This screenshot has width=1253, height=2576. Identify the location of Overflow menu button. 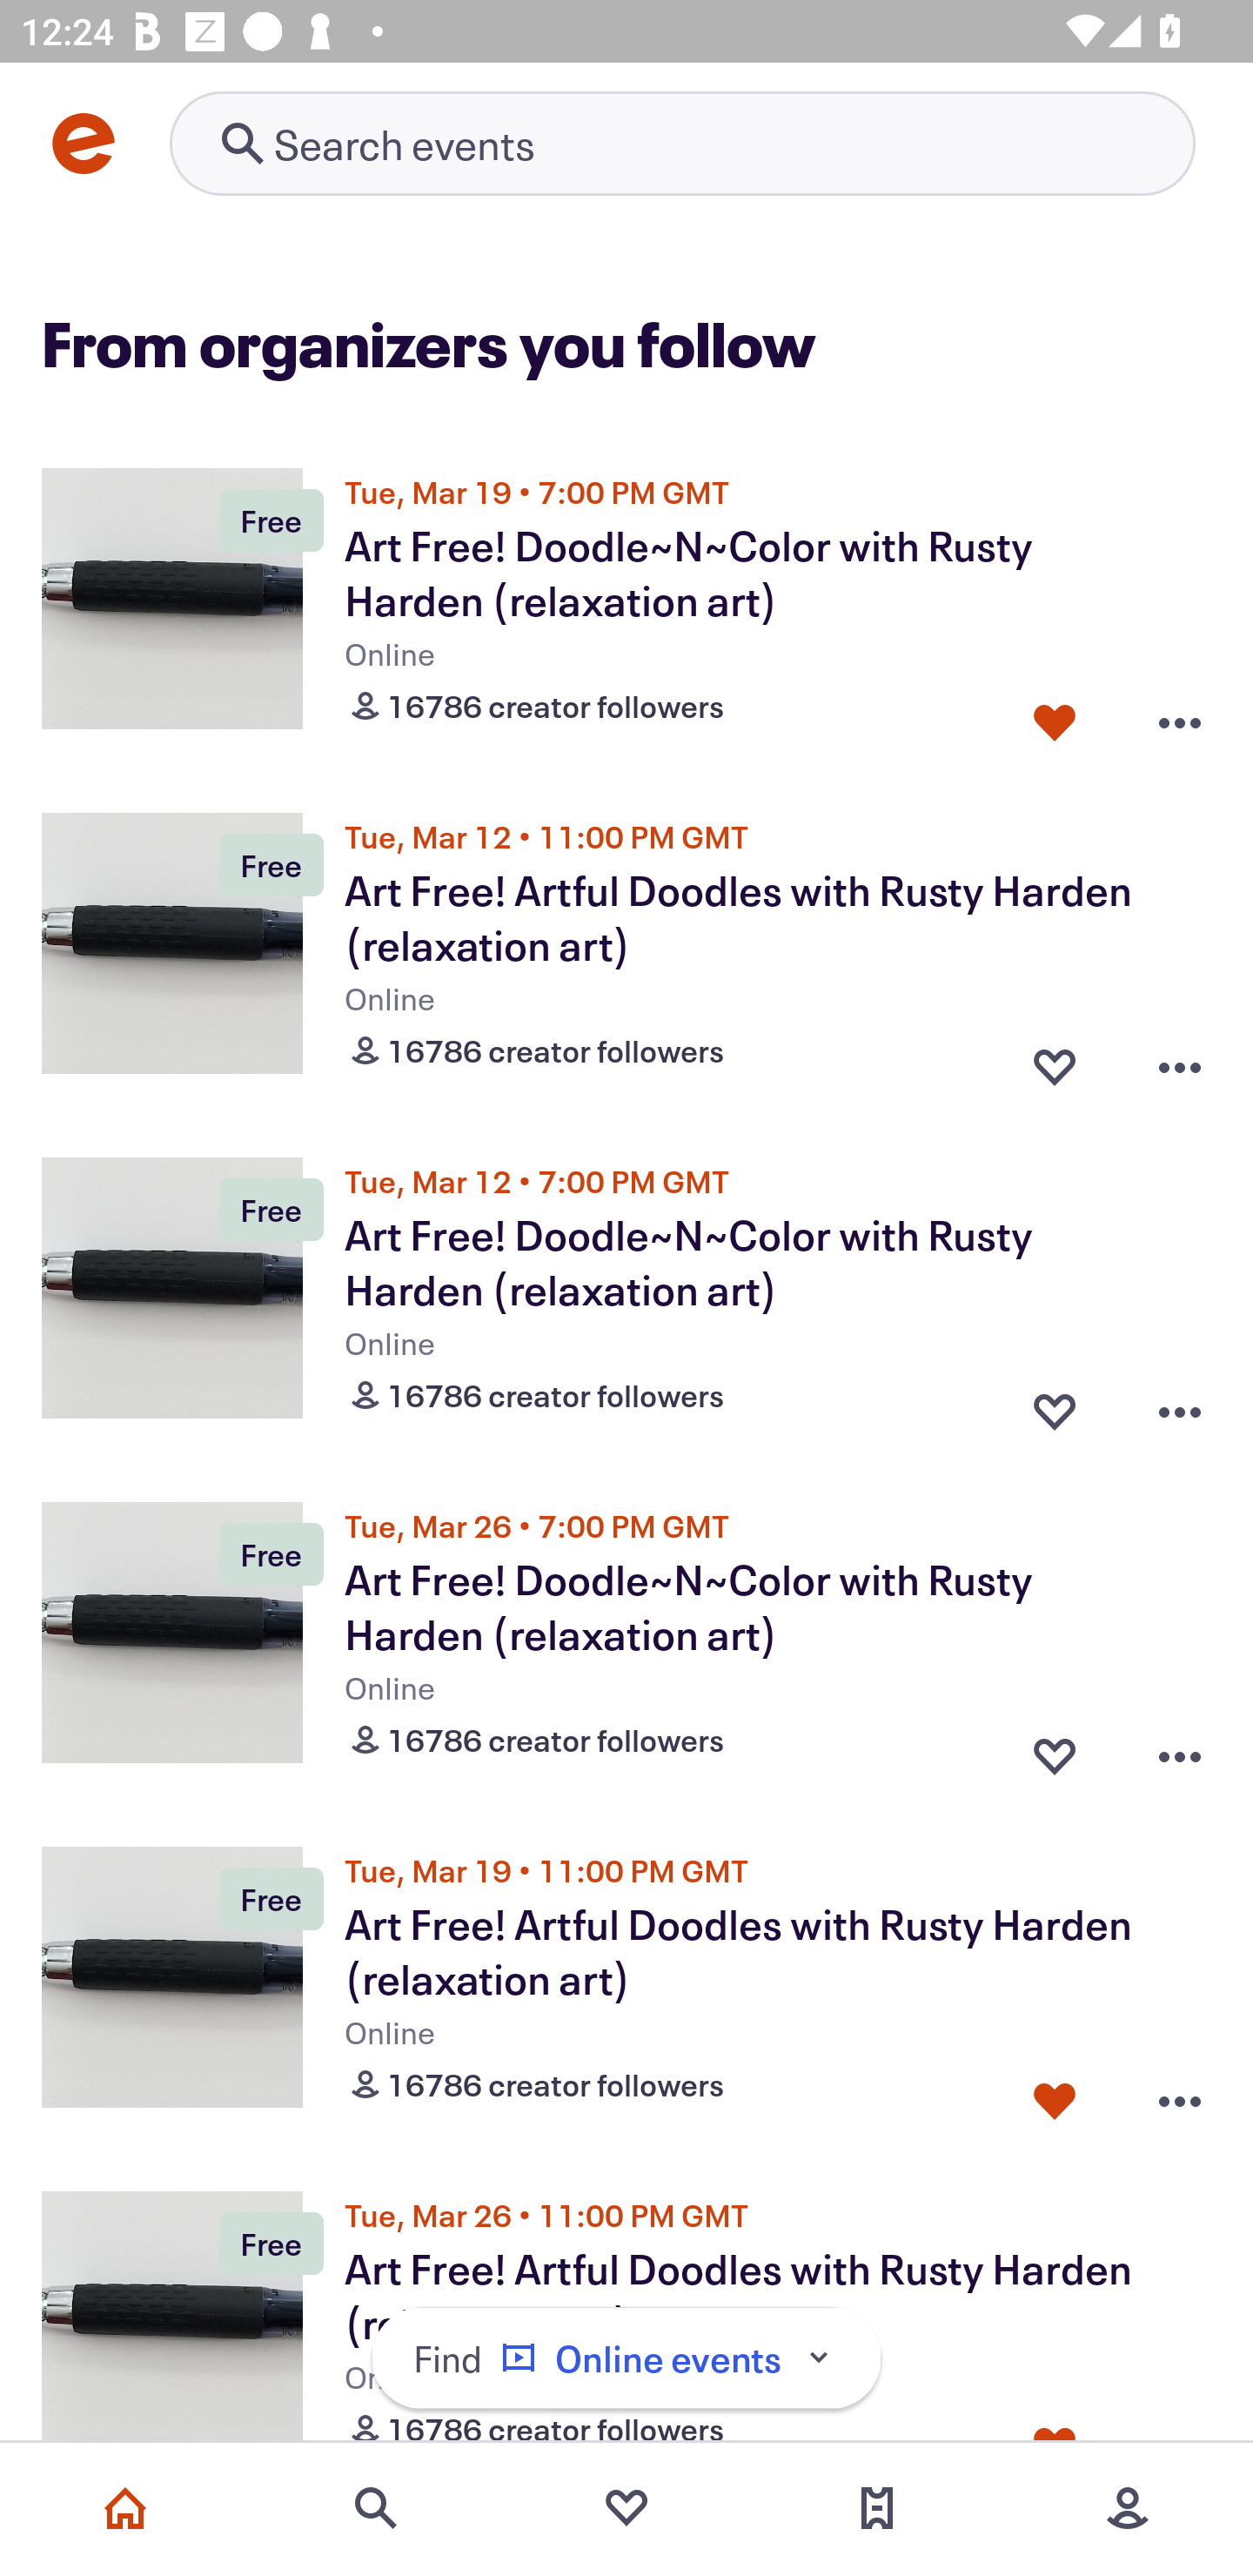
(1180, 1405).